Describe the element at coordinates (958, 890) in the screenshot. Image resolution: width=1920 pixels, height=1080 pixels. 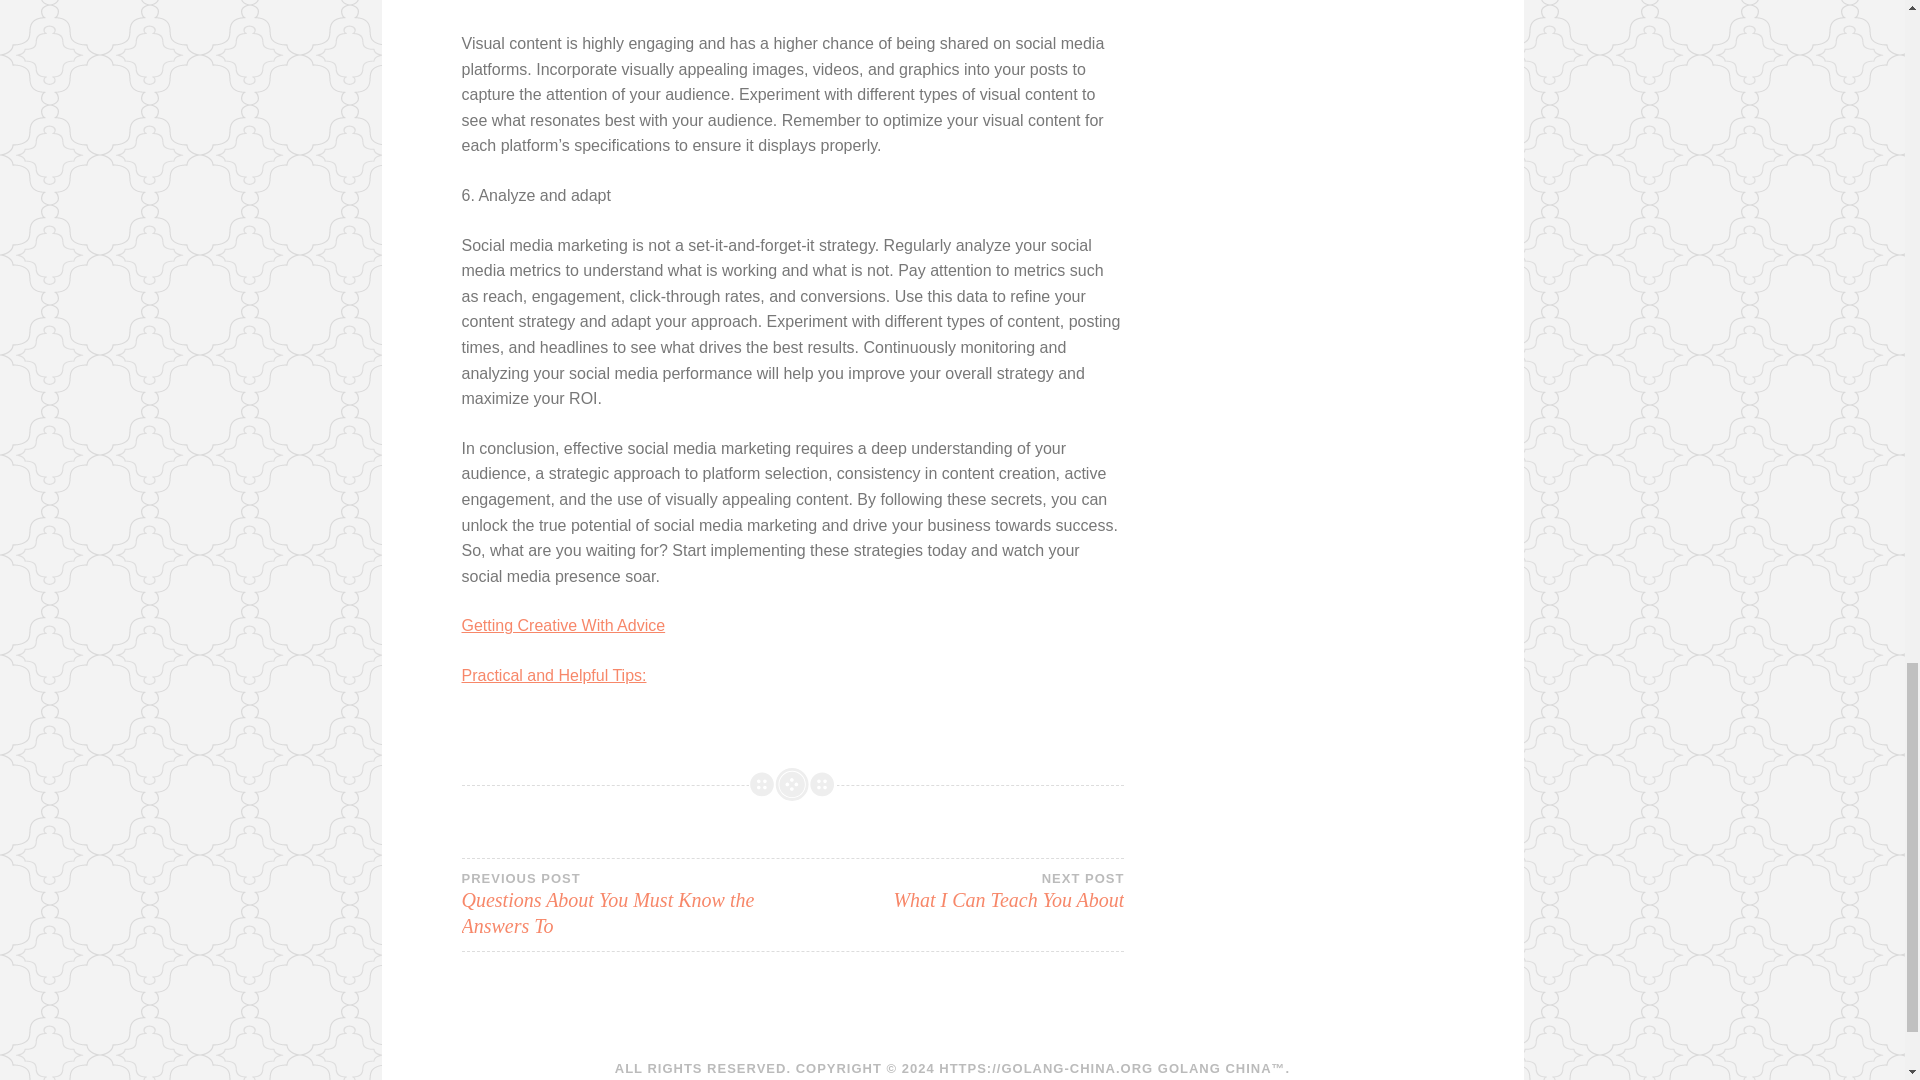
I see `Practical and Helpful Tips:` at that location.